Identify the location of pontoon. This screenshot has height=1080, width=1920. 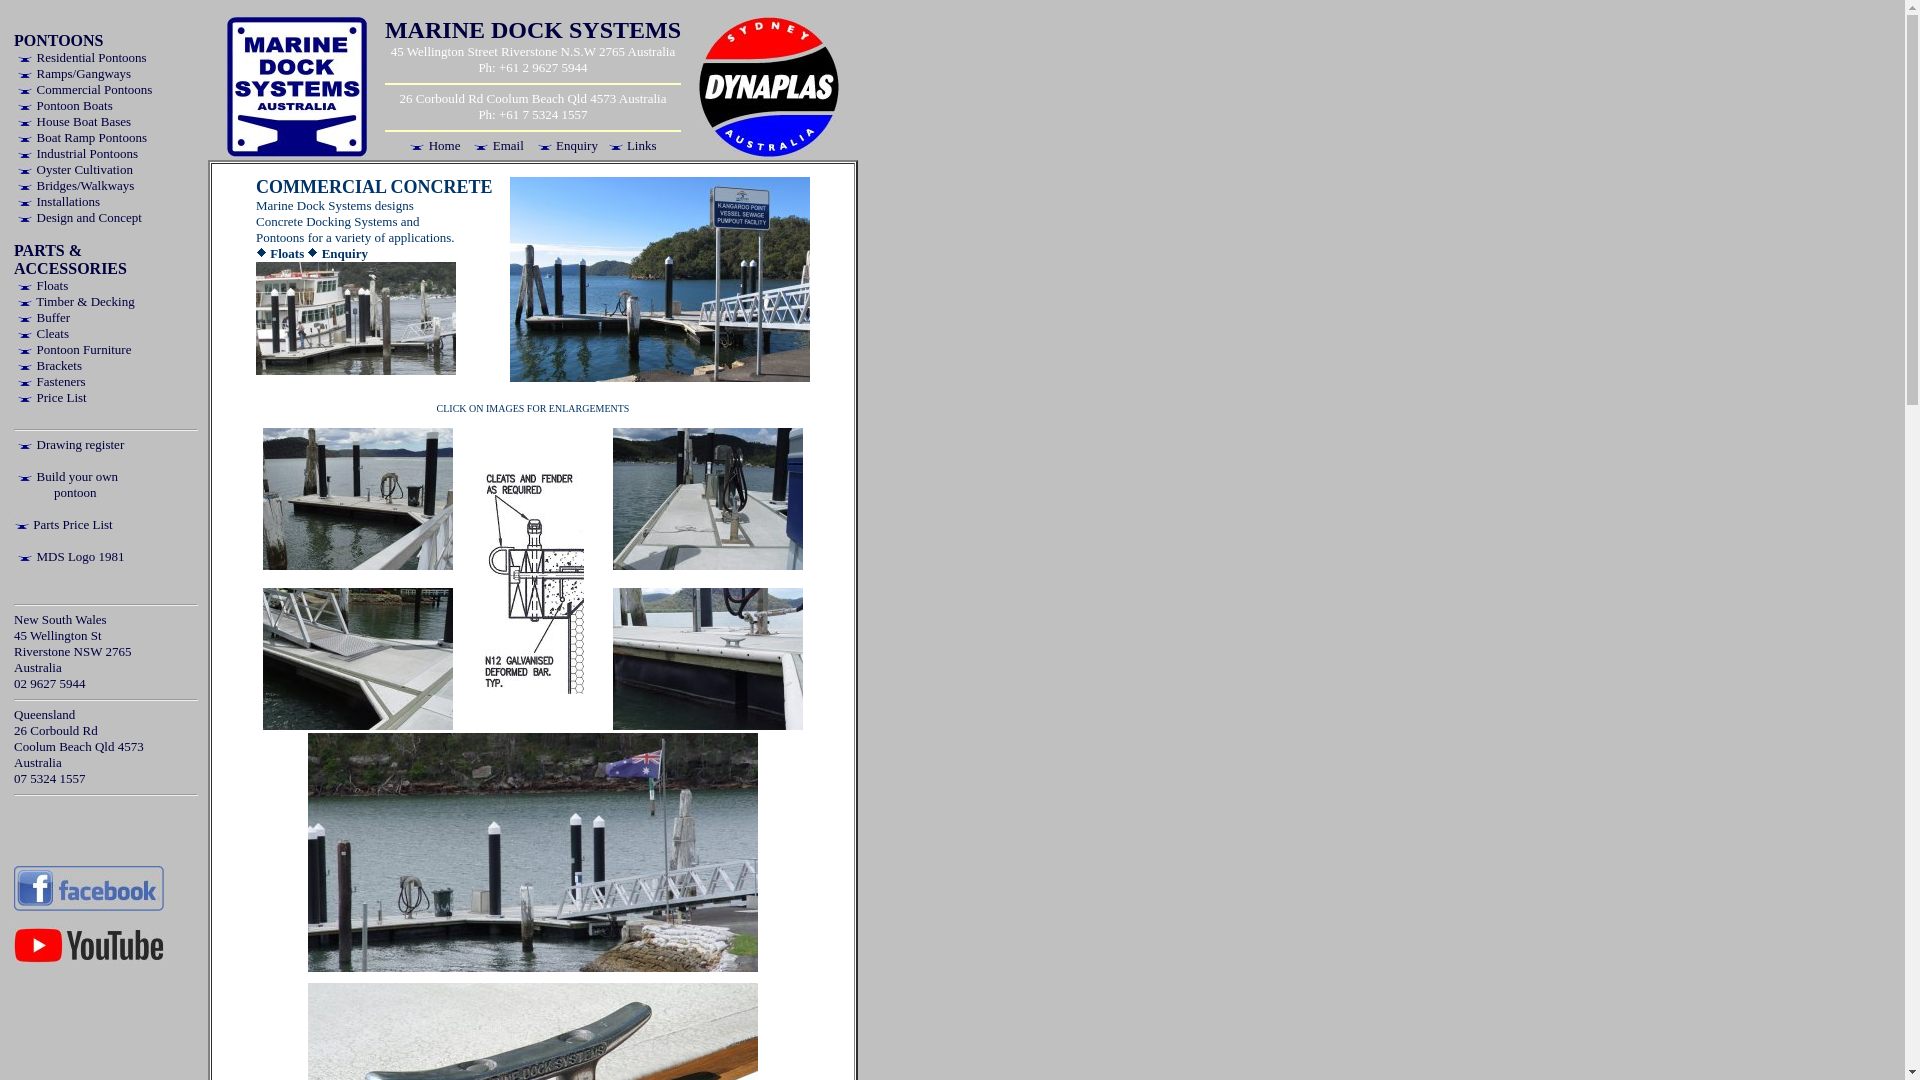
(76, 492).